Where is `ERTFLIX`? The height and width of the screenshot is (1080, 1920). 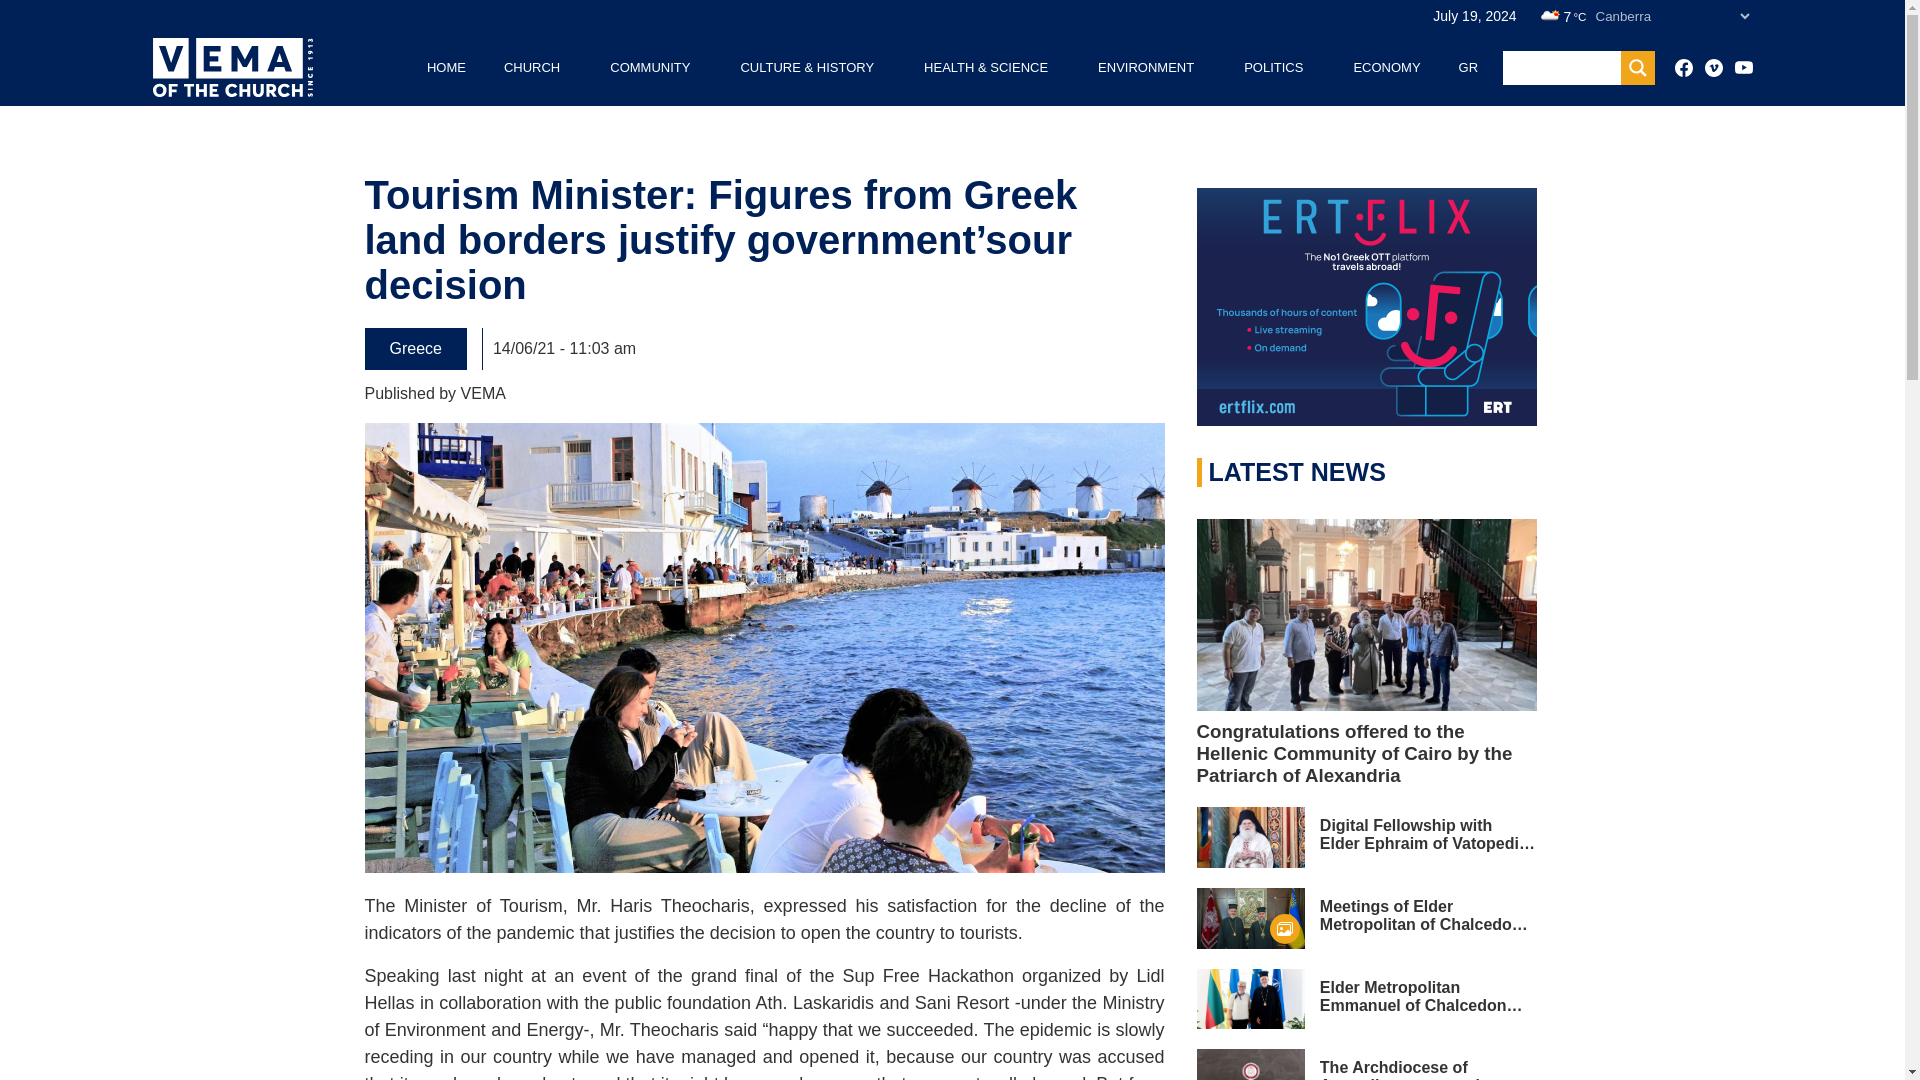 ERTFLIX is located at coordinates (1366, 306).